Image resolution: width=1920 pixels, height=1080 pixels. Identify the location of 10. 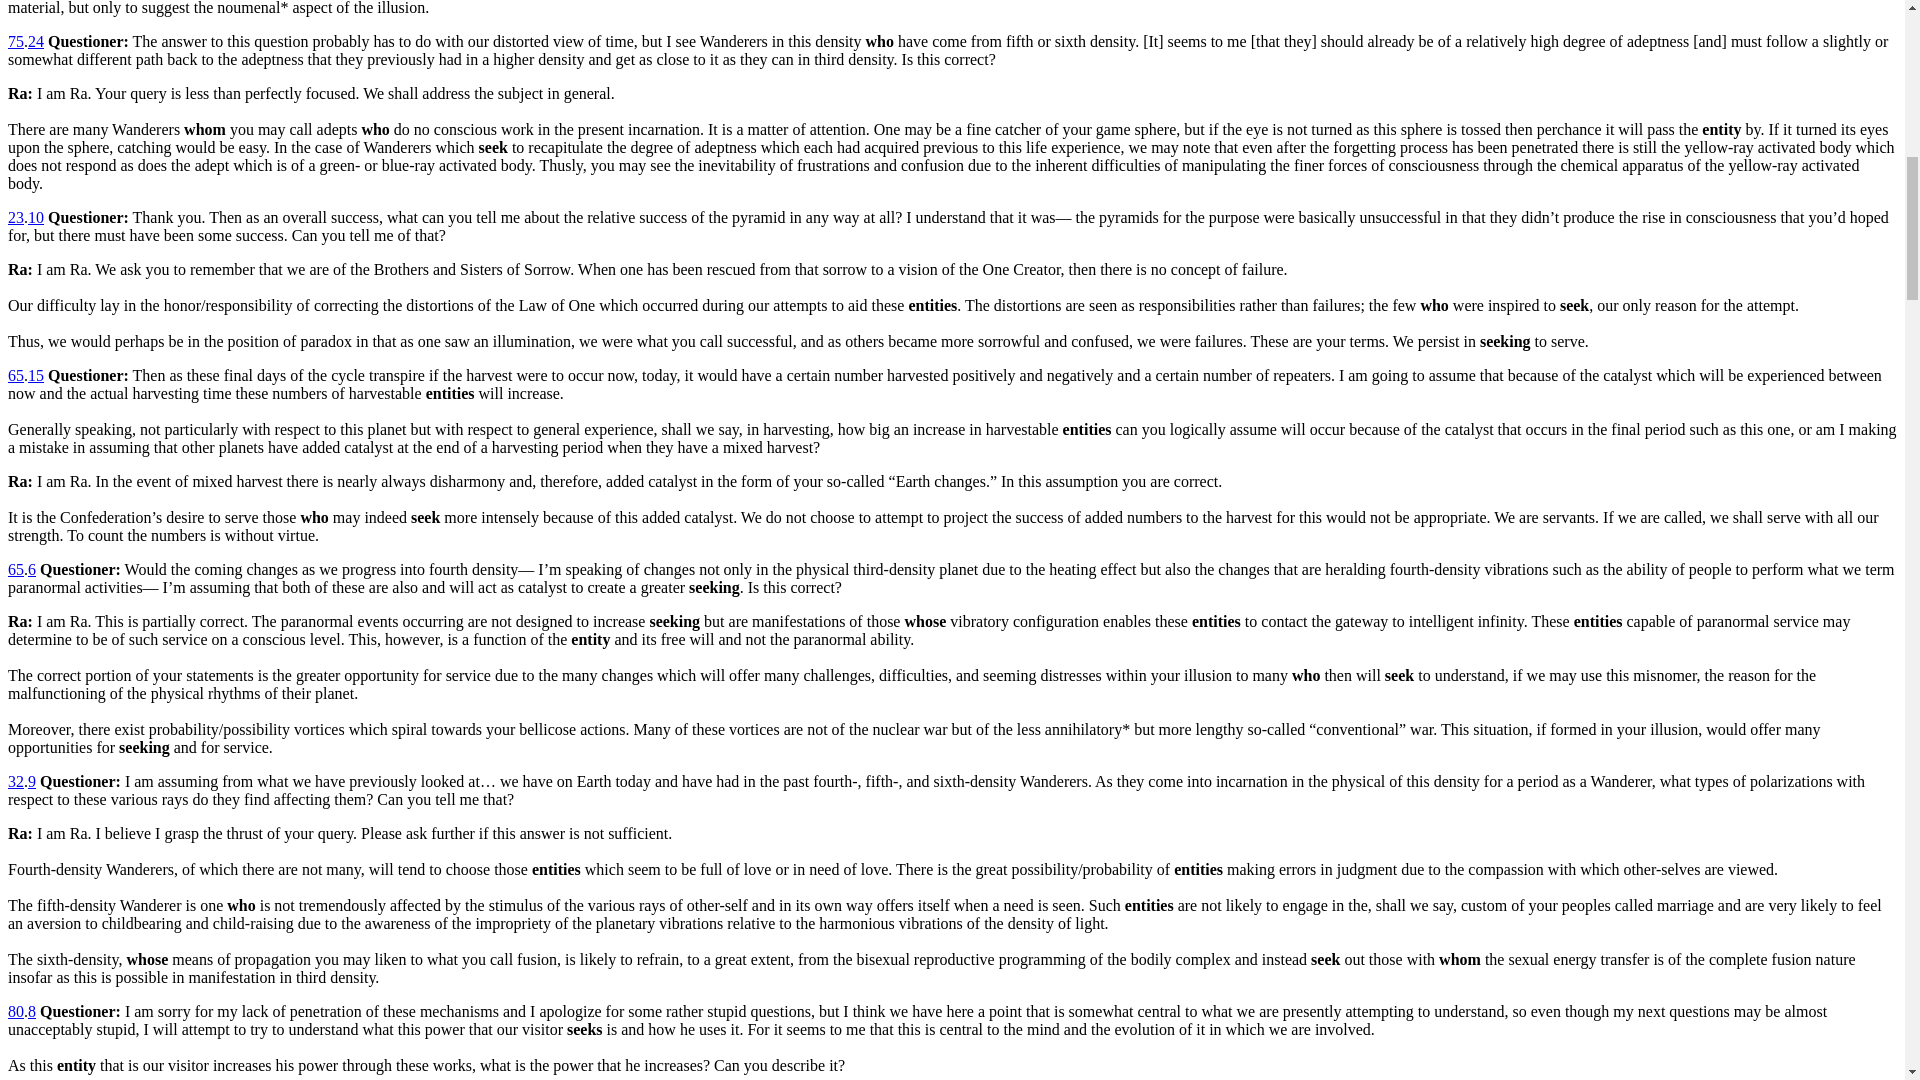
(36, 217).